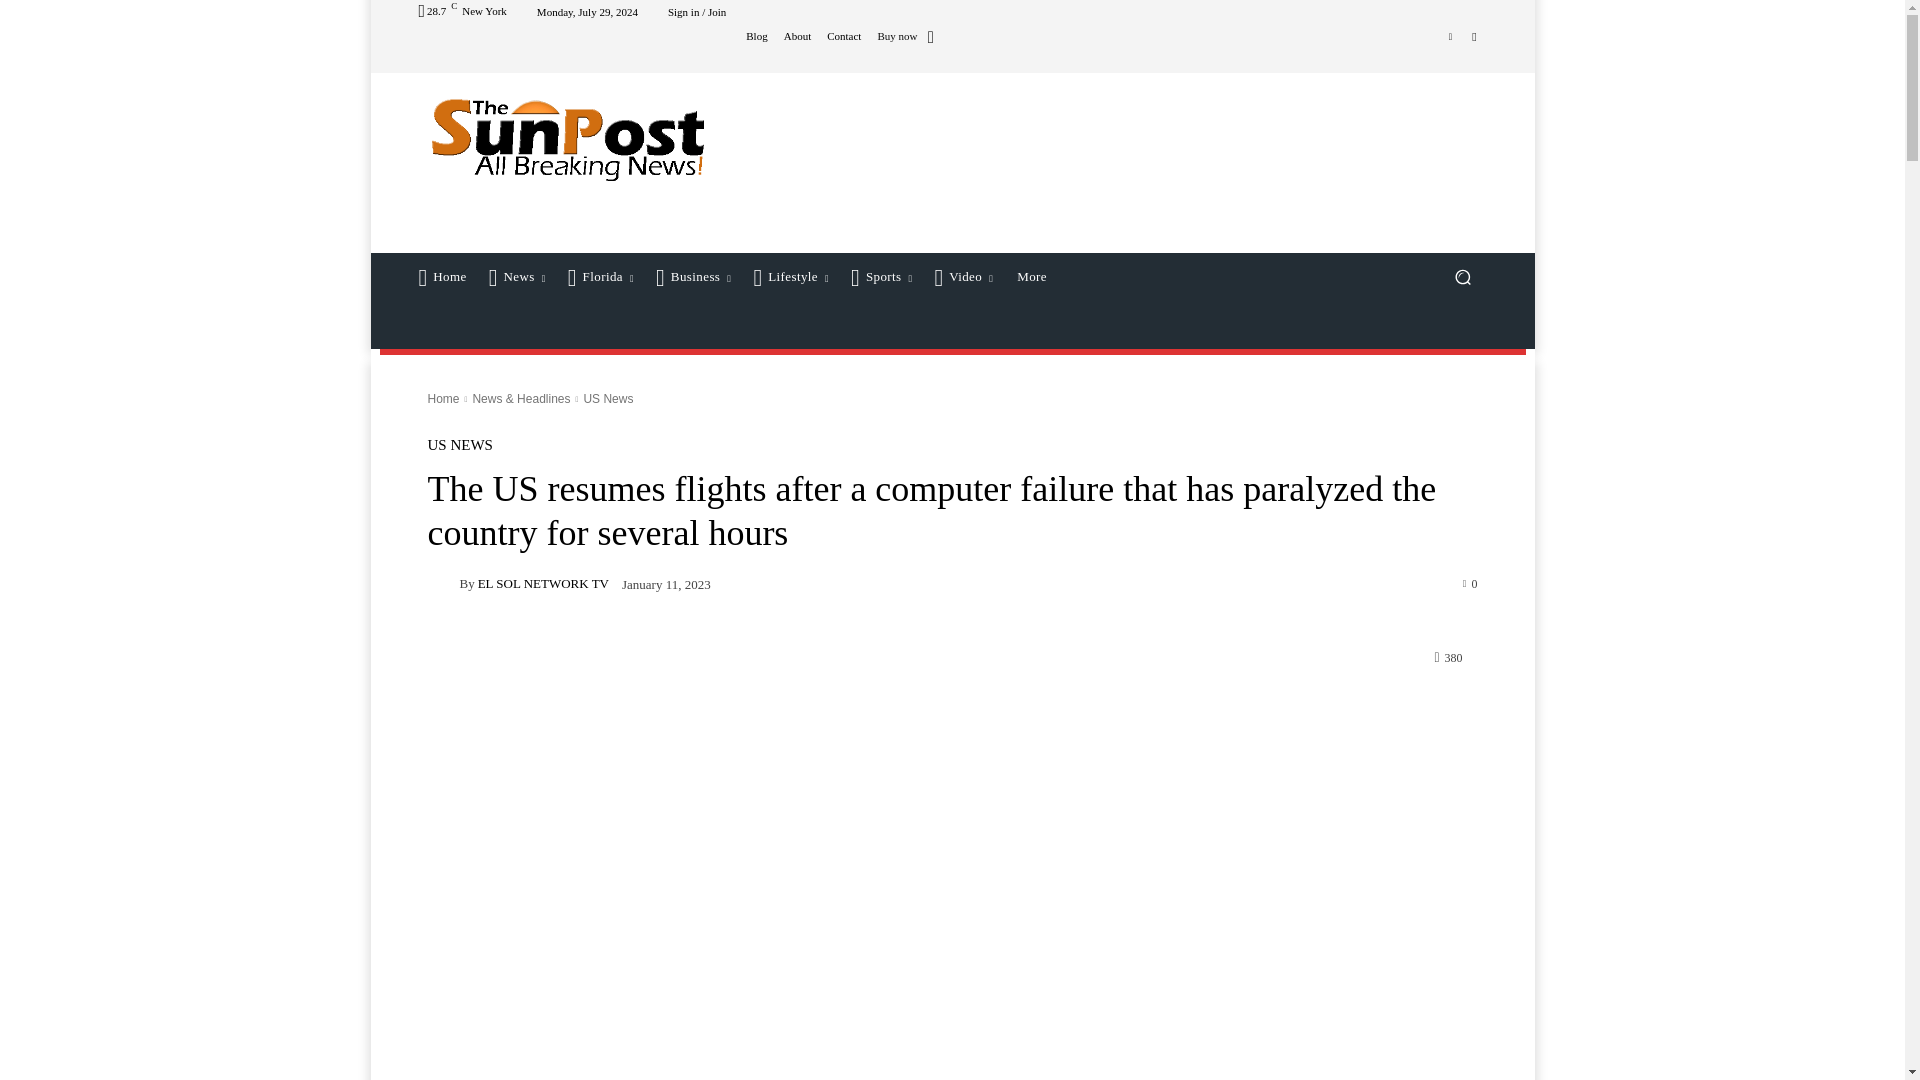  Describe the element at coordinates (844, 36) in the screenshot. I see `Contact` at that location.